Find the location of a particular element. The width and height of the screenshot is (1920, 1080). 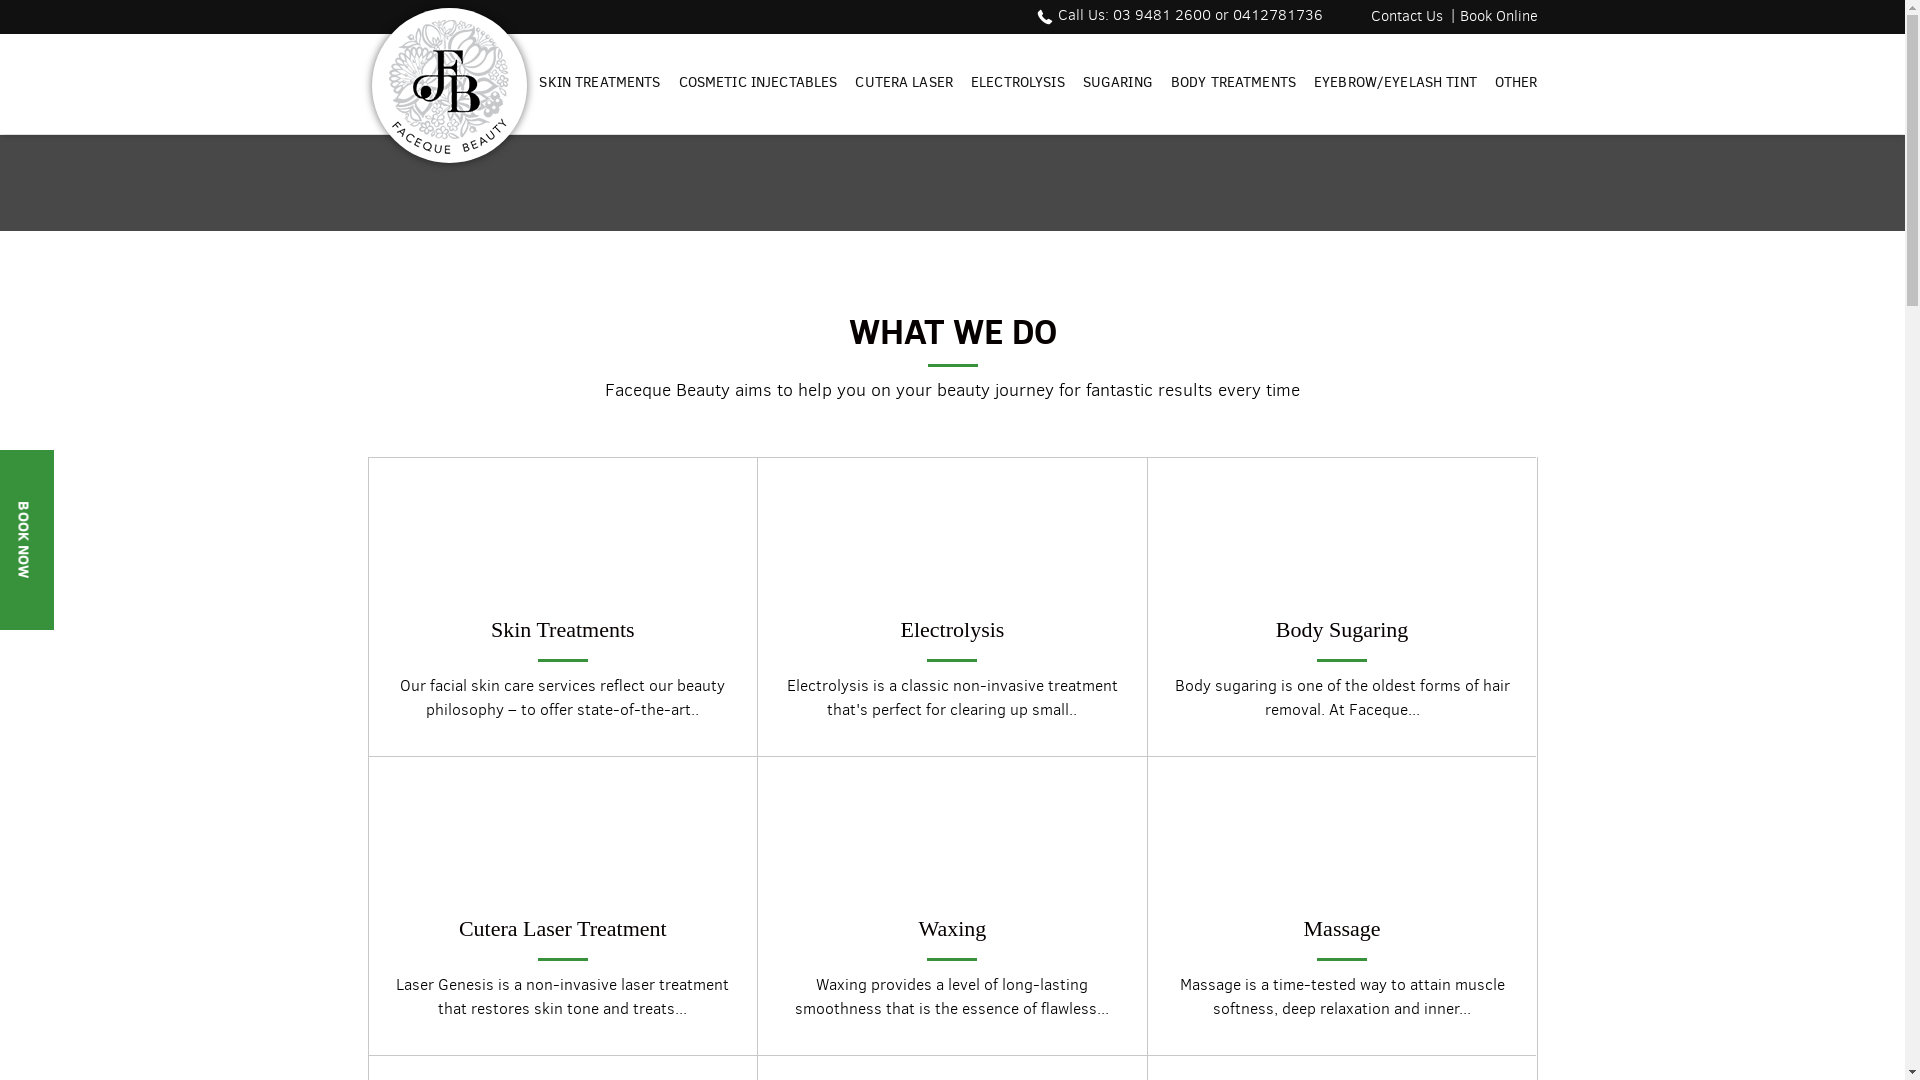

Call Us: 03 9481 2600 or 0412781736 is located at coordinates (1176, 15).